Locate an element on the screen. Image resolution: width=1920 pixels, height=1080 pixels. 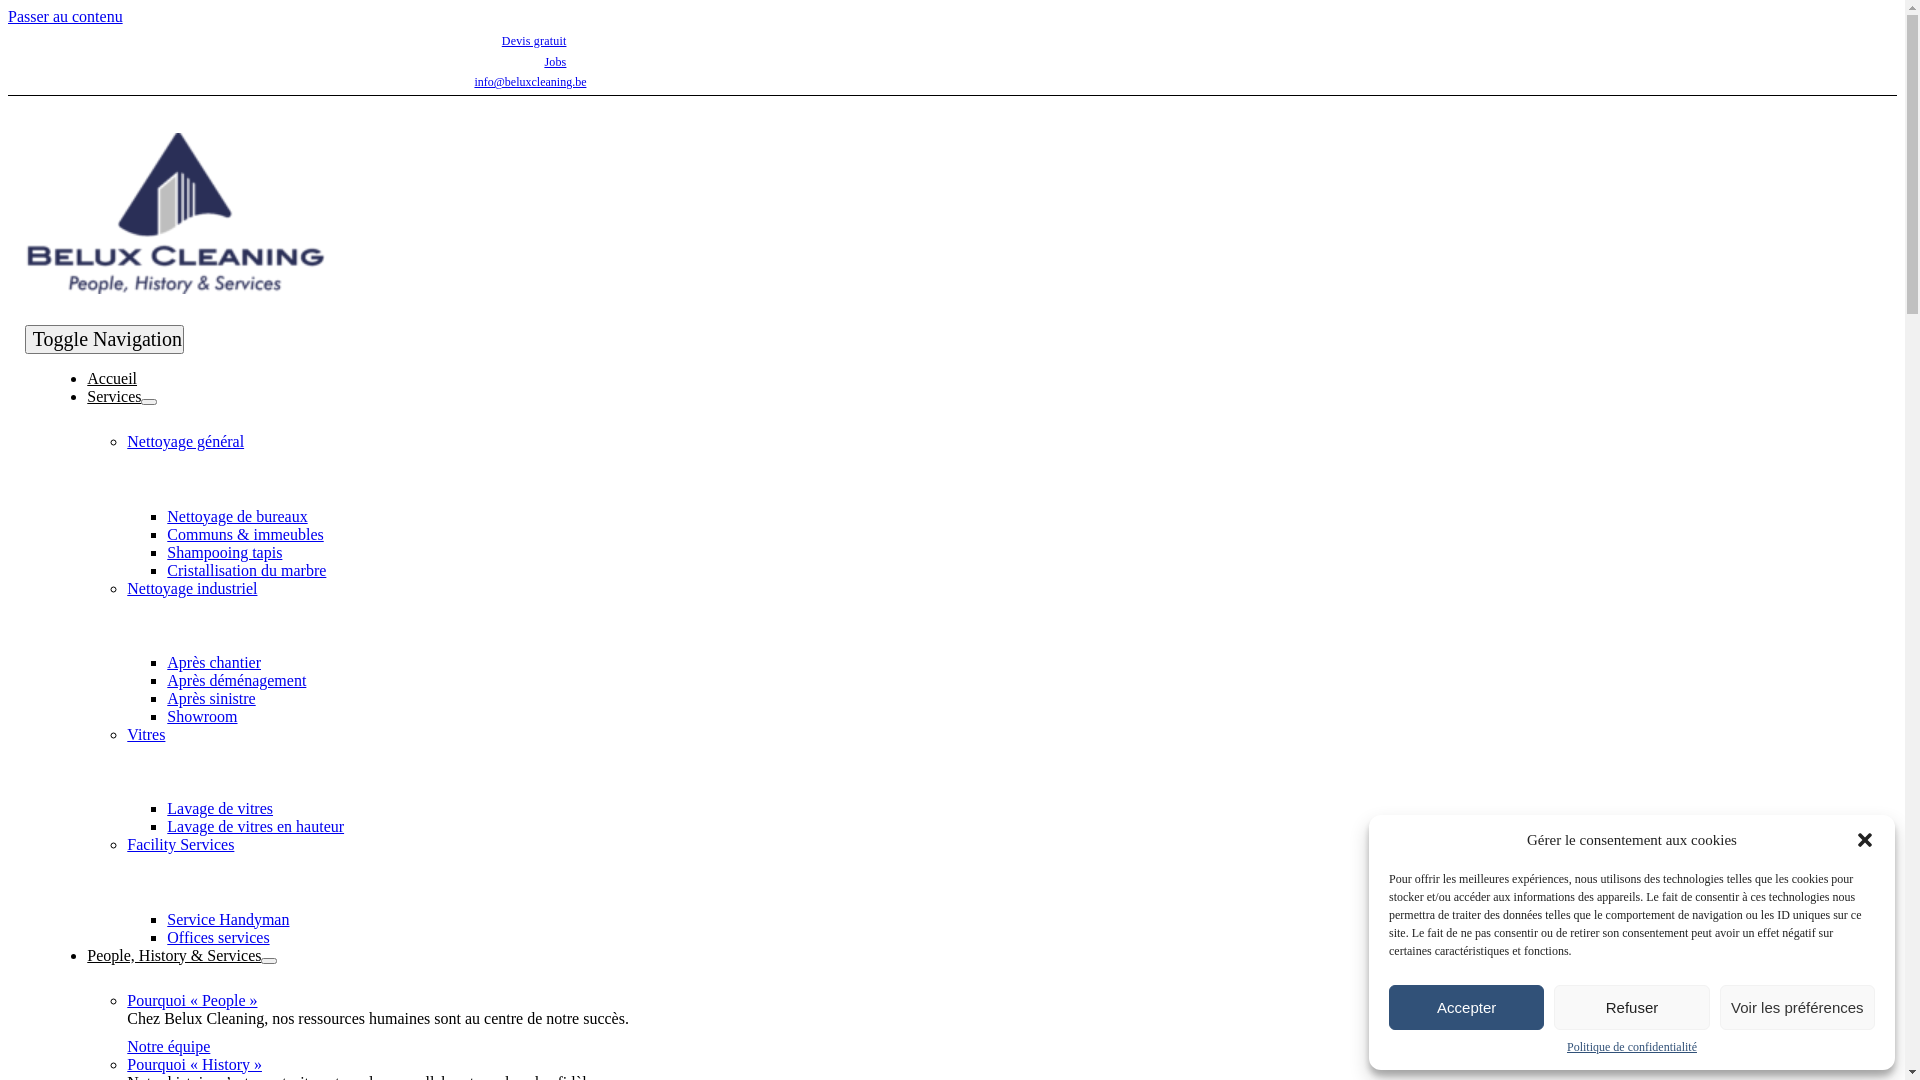
Devis gratuit is located at coordinates (534, 41).